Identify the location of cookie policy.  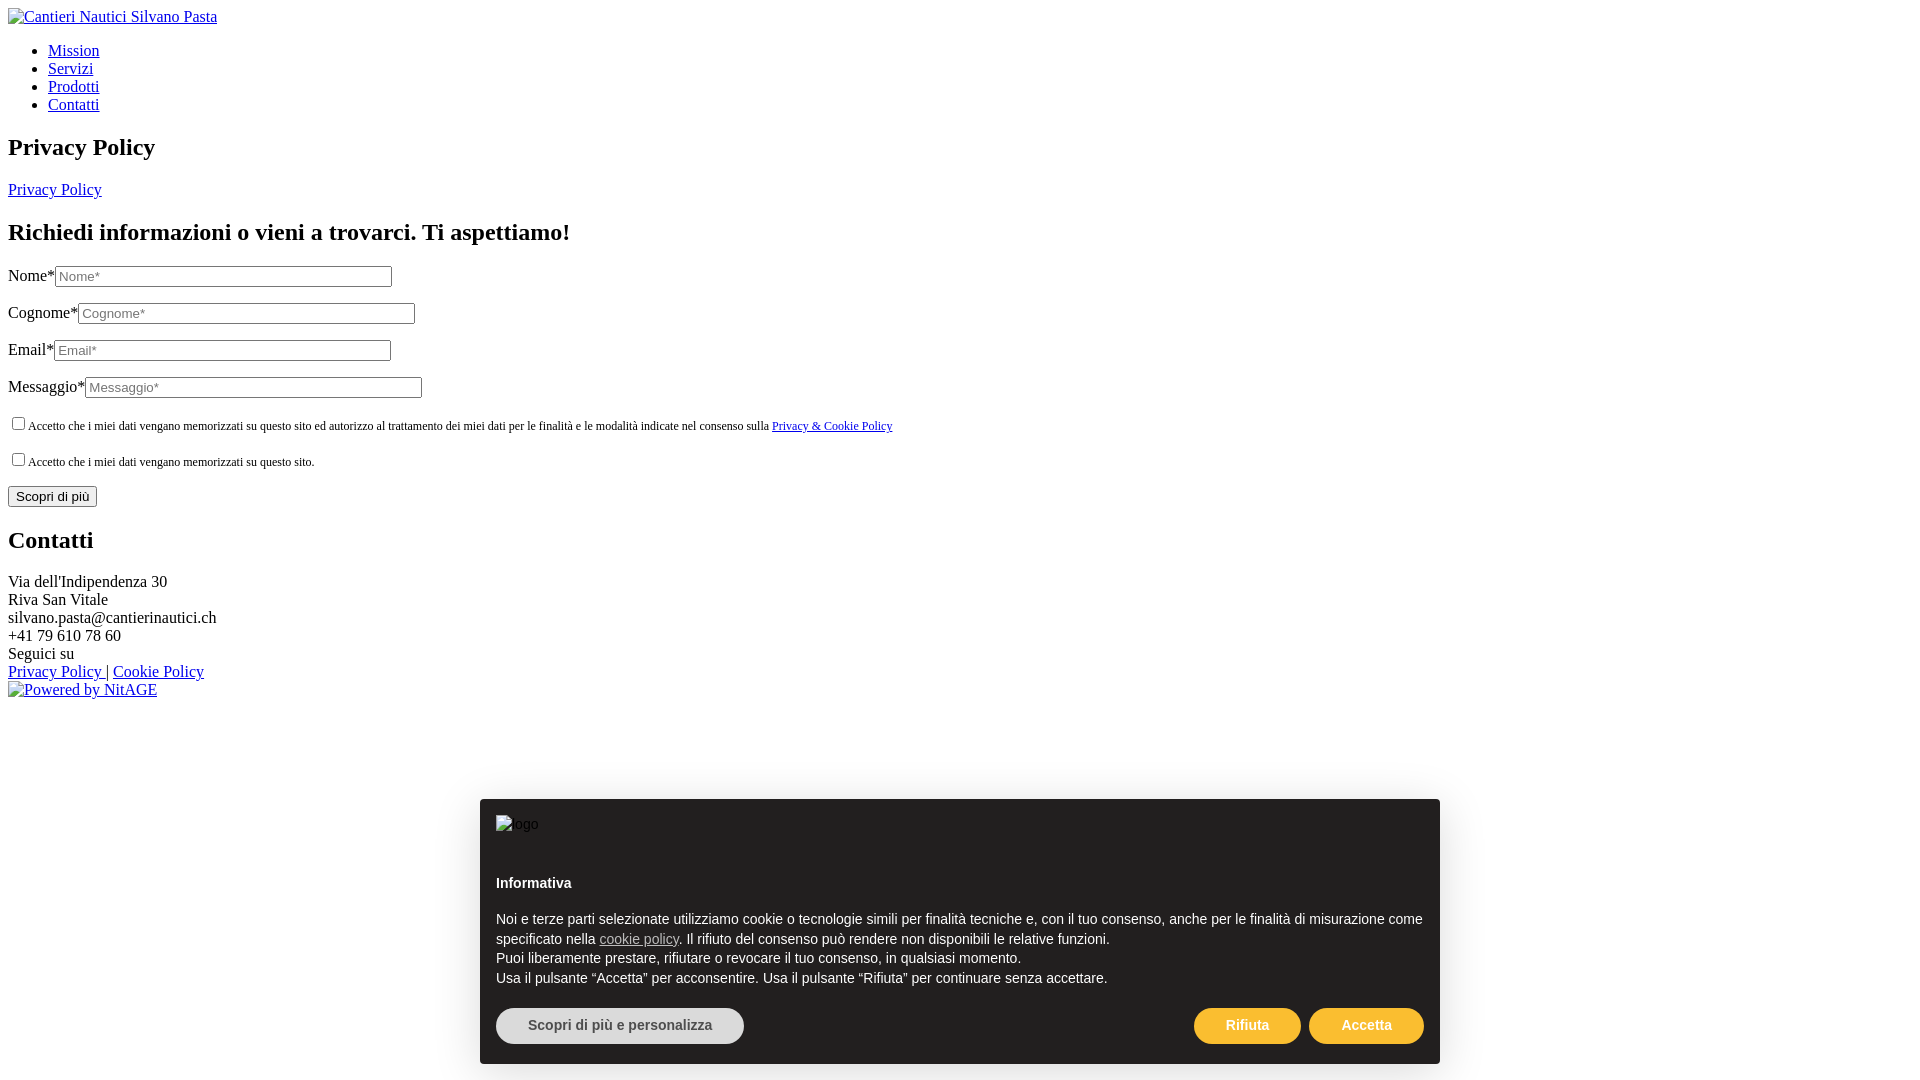
(640, 939).